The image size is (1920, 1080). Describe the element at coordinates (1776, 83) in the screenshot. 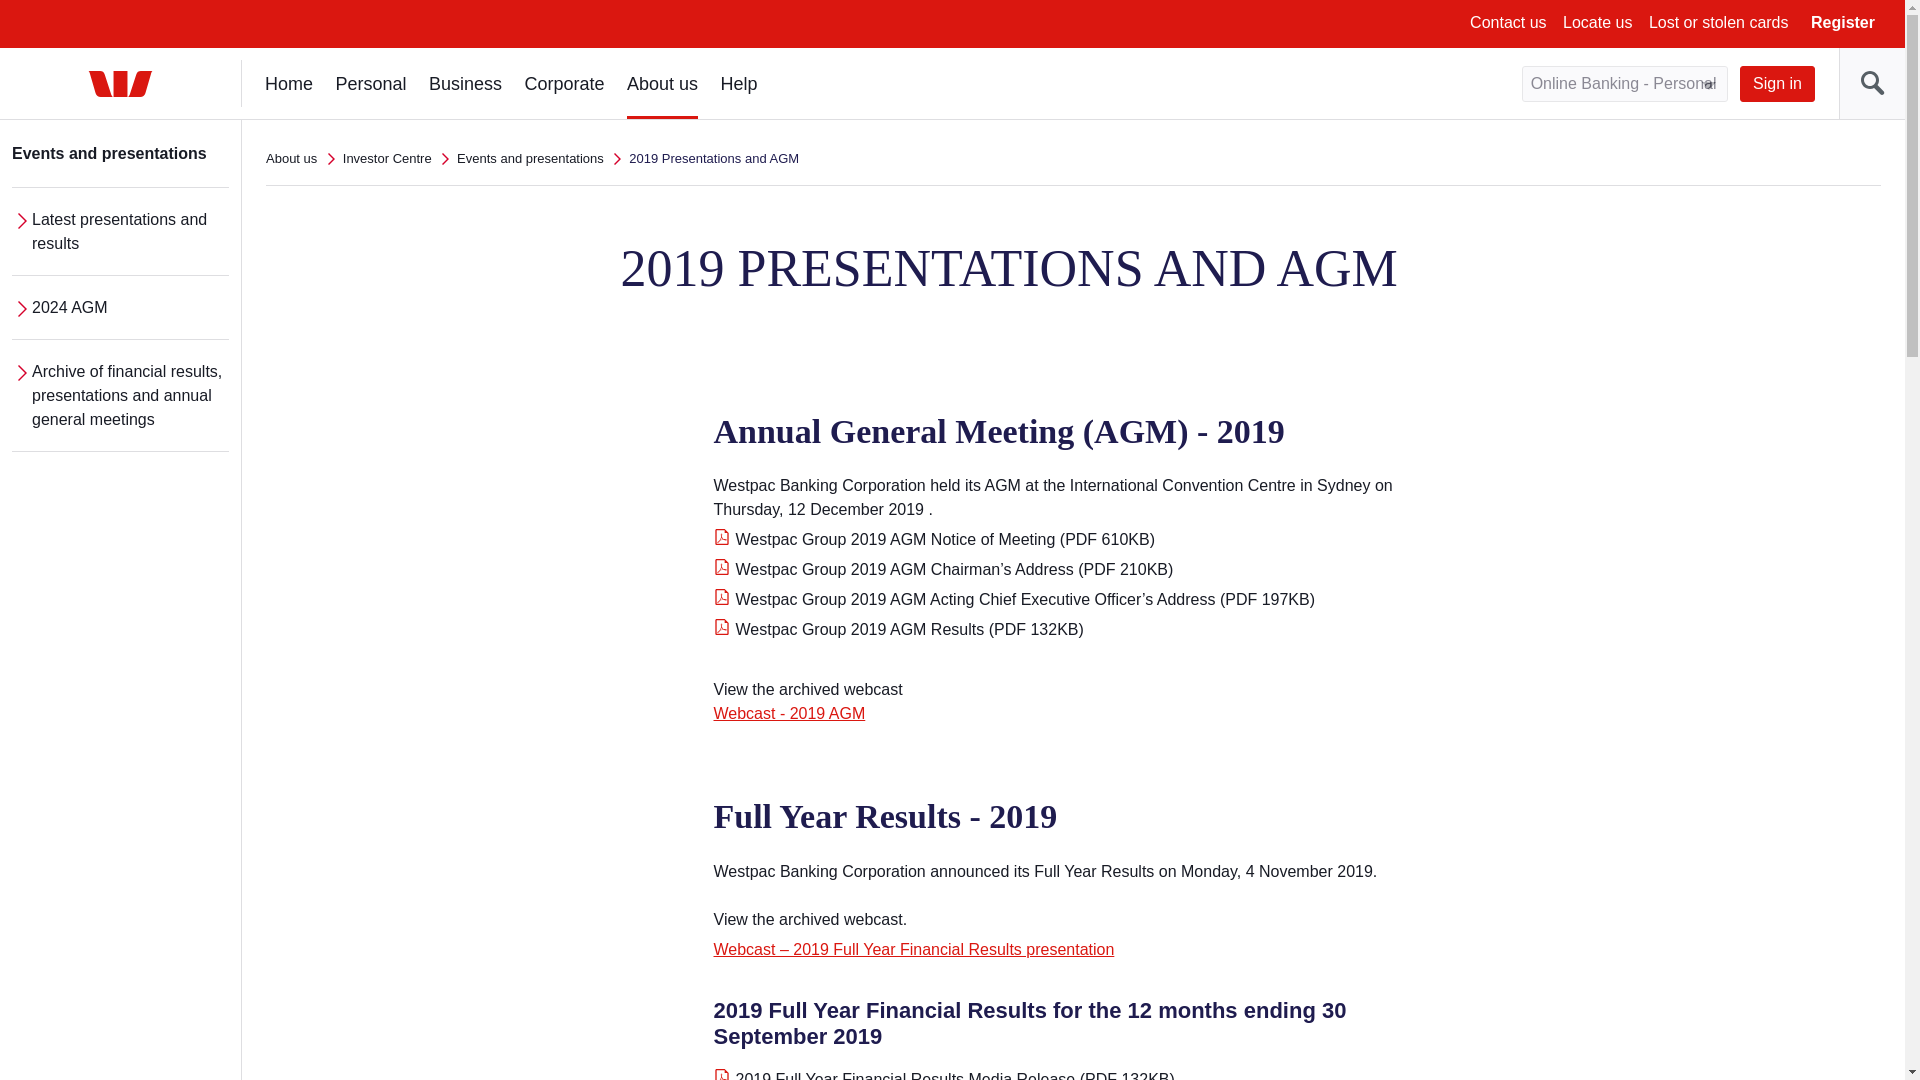

I see `Sign in` at that location.